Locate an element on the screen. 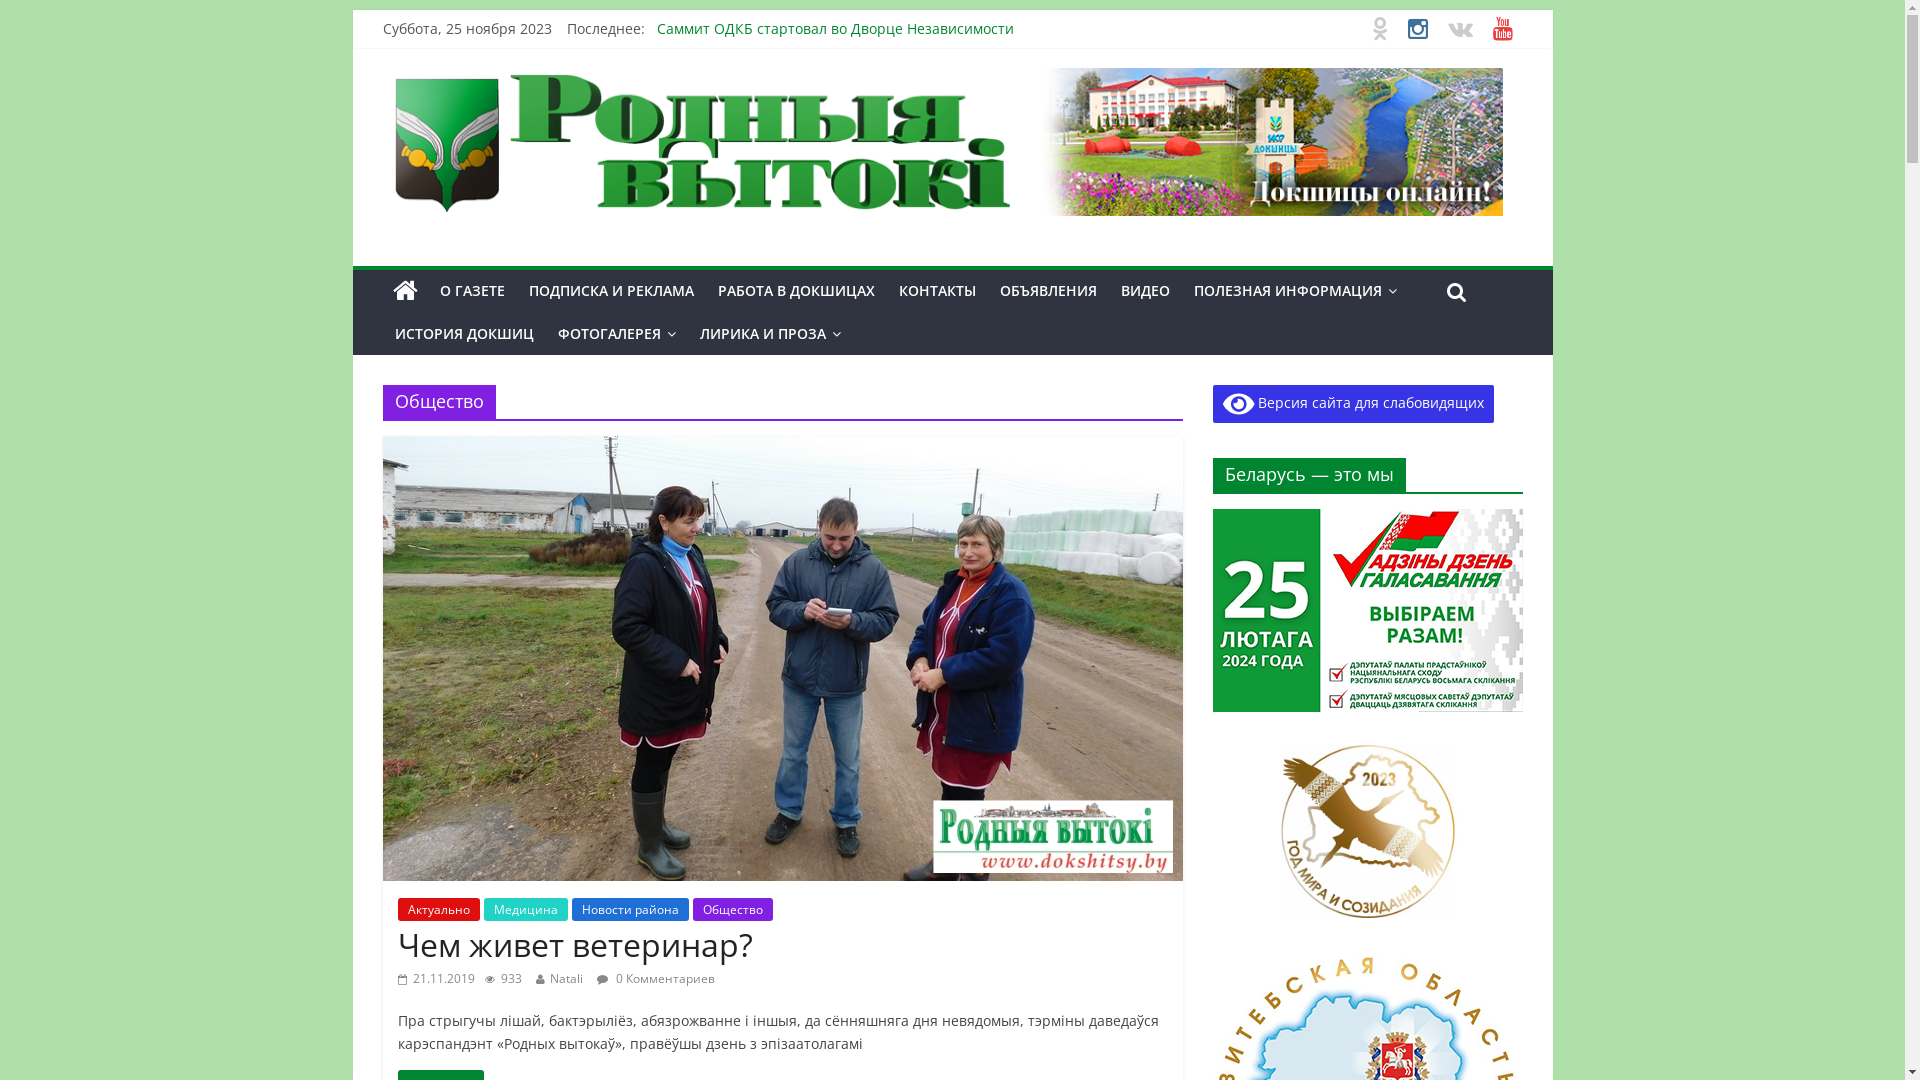  21.11.2019 is located at coordinates (436, 978).